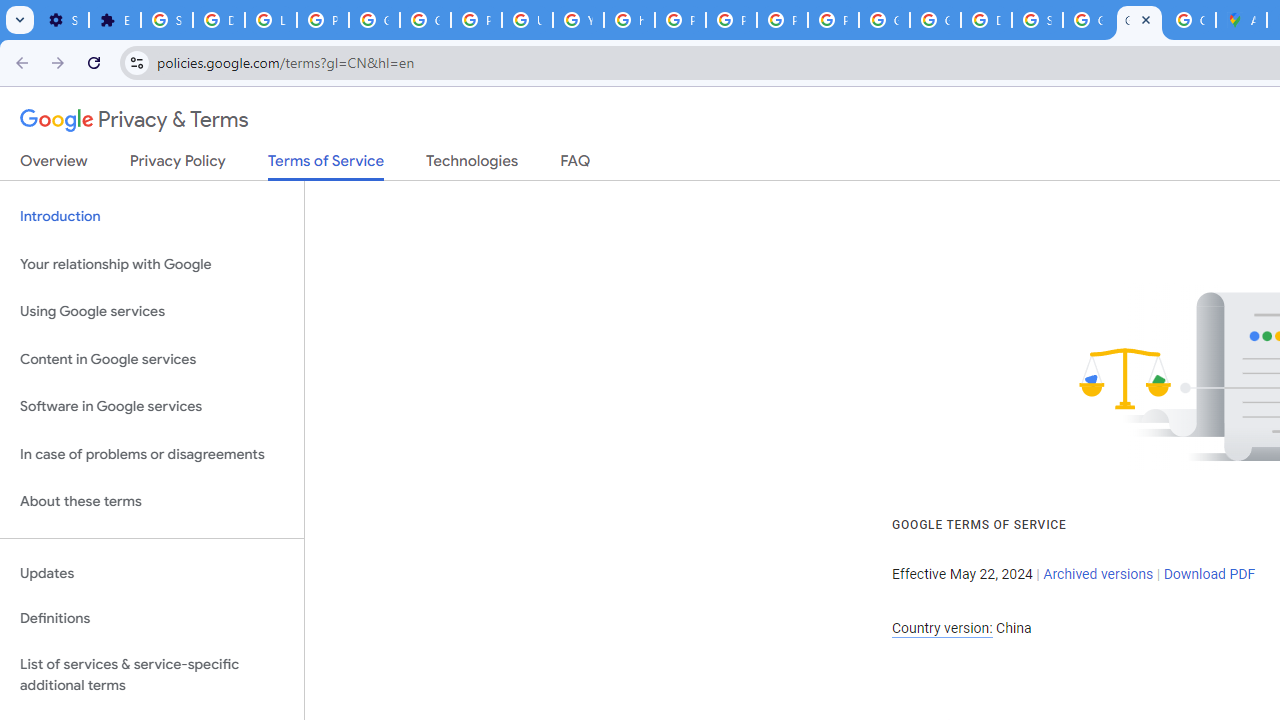 The height and width of the screenshot is (720, 1280). Describe the element at coordinates (578, 20) in the screenshot. I see `YouTube` at that location.